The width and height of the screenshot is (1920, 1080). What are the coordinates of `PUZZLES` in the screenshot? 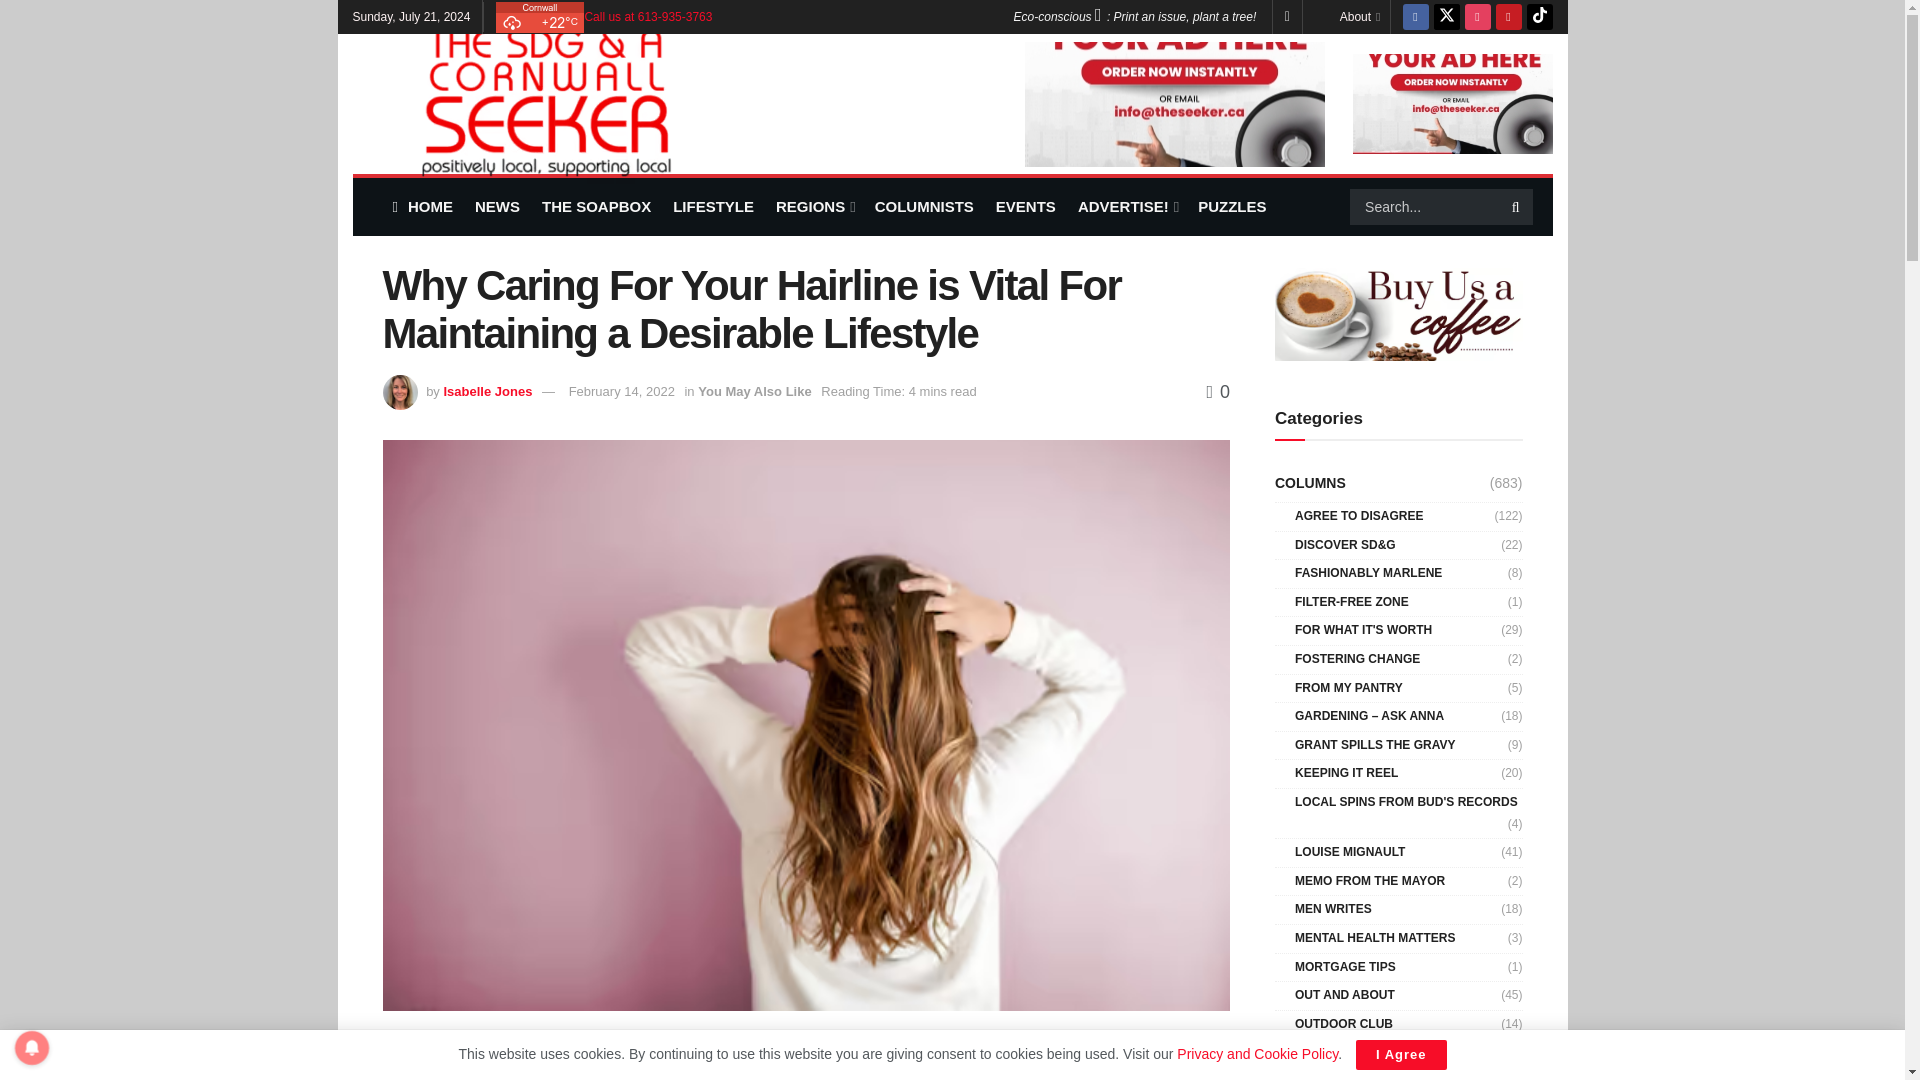 It's located at (1232, 206).